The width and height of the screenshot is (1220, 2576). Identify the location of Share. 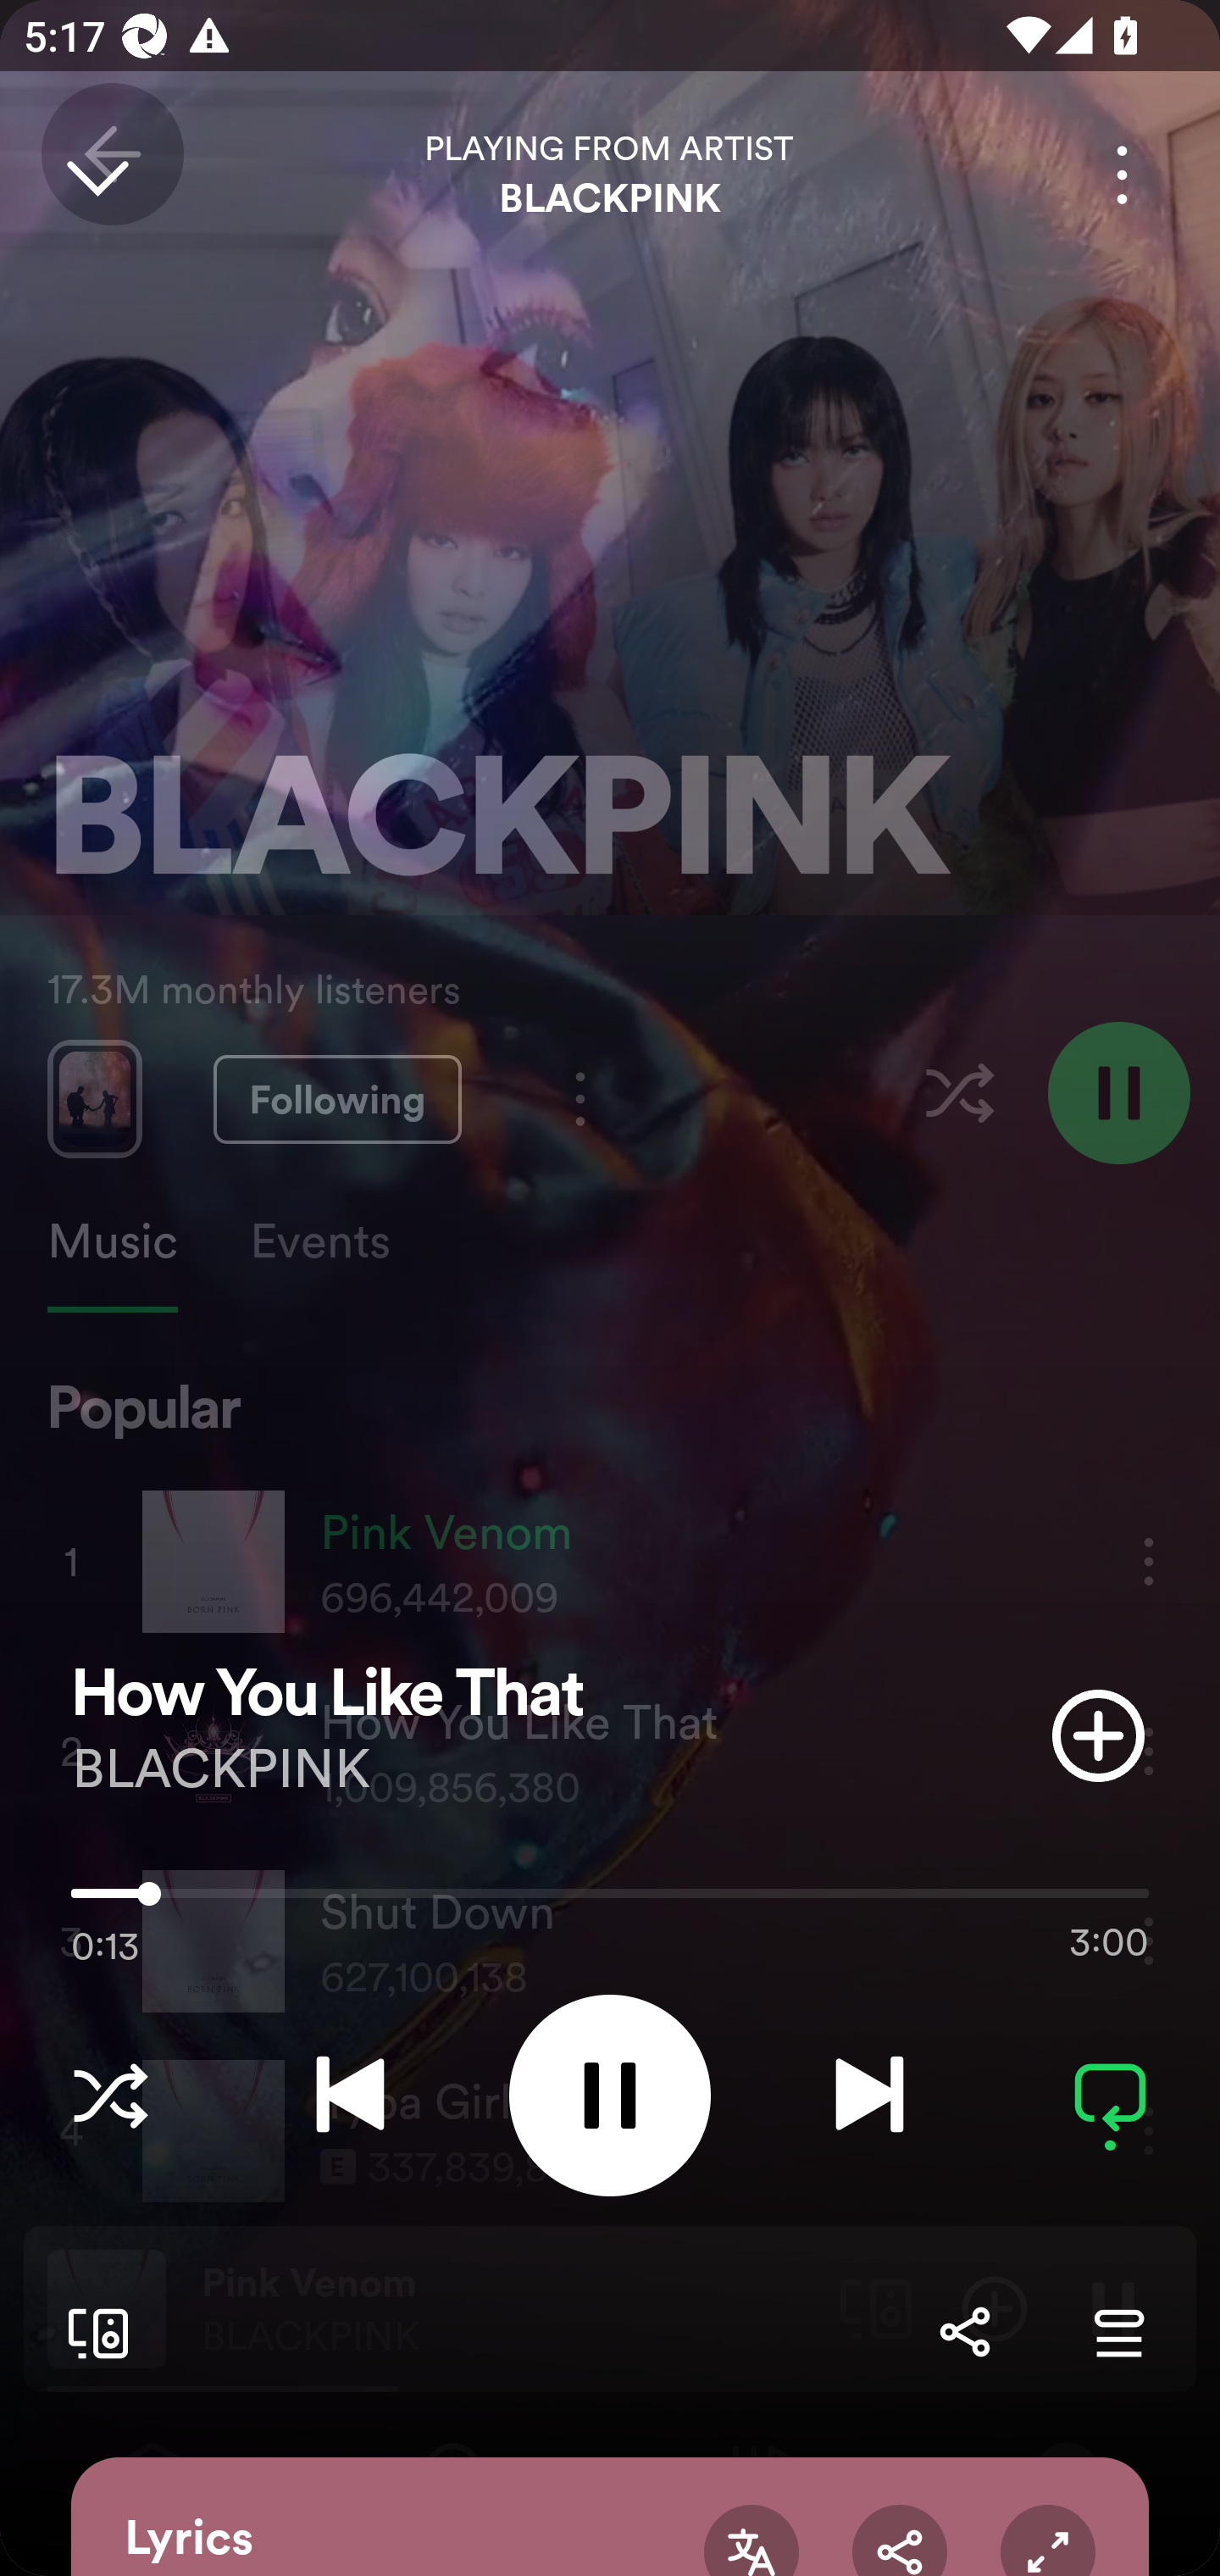
(900, 2540).